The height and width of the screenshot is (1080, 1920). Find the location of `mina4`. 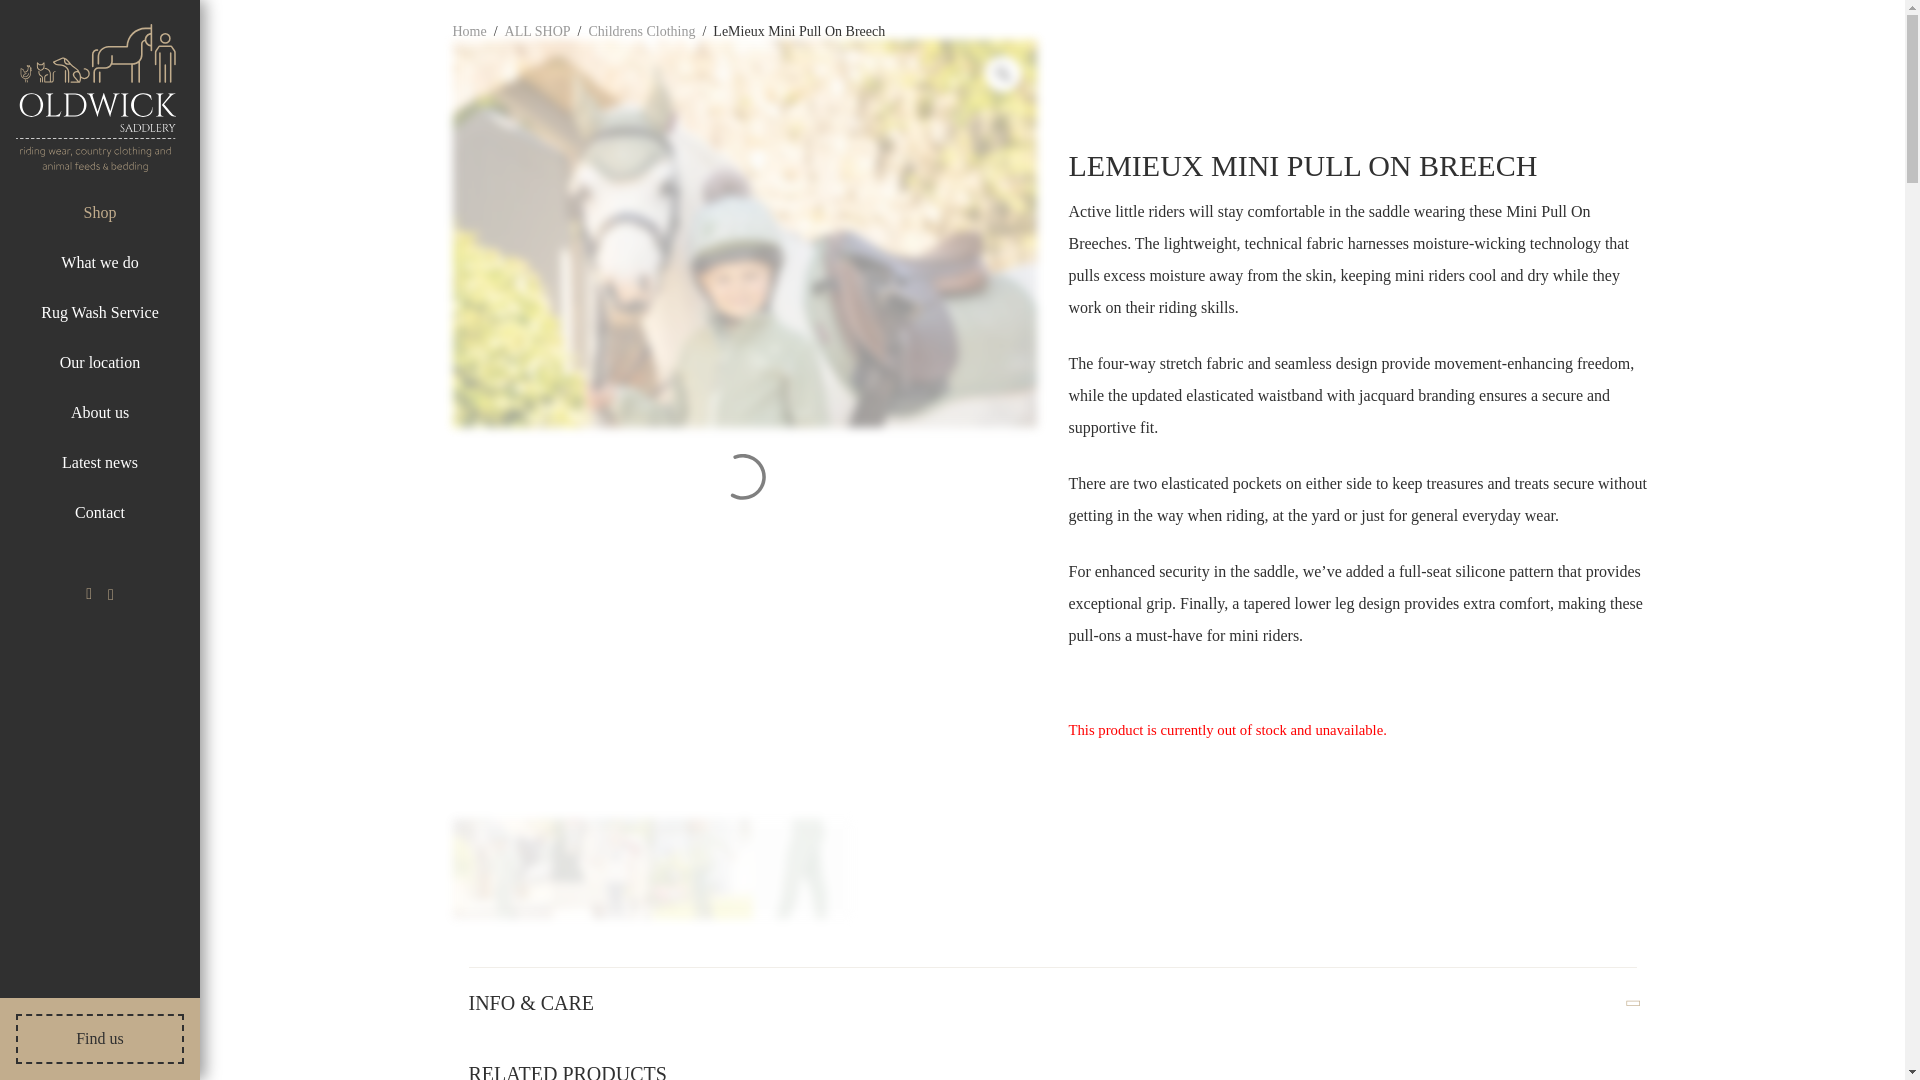

mina4 is located at coordinates (602, 868).